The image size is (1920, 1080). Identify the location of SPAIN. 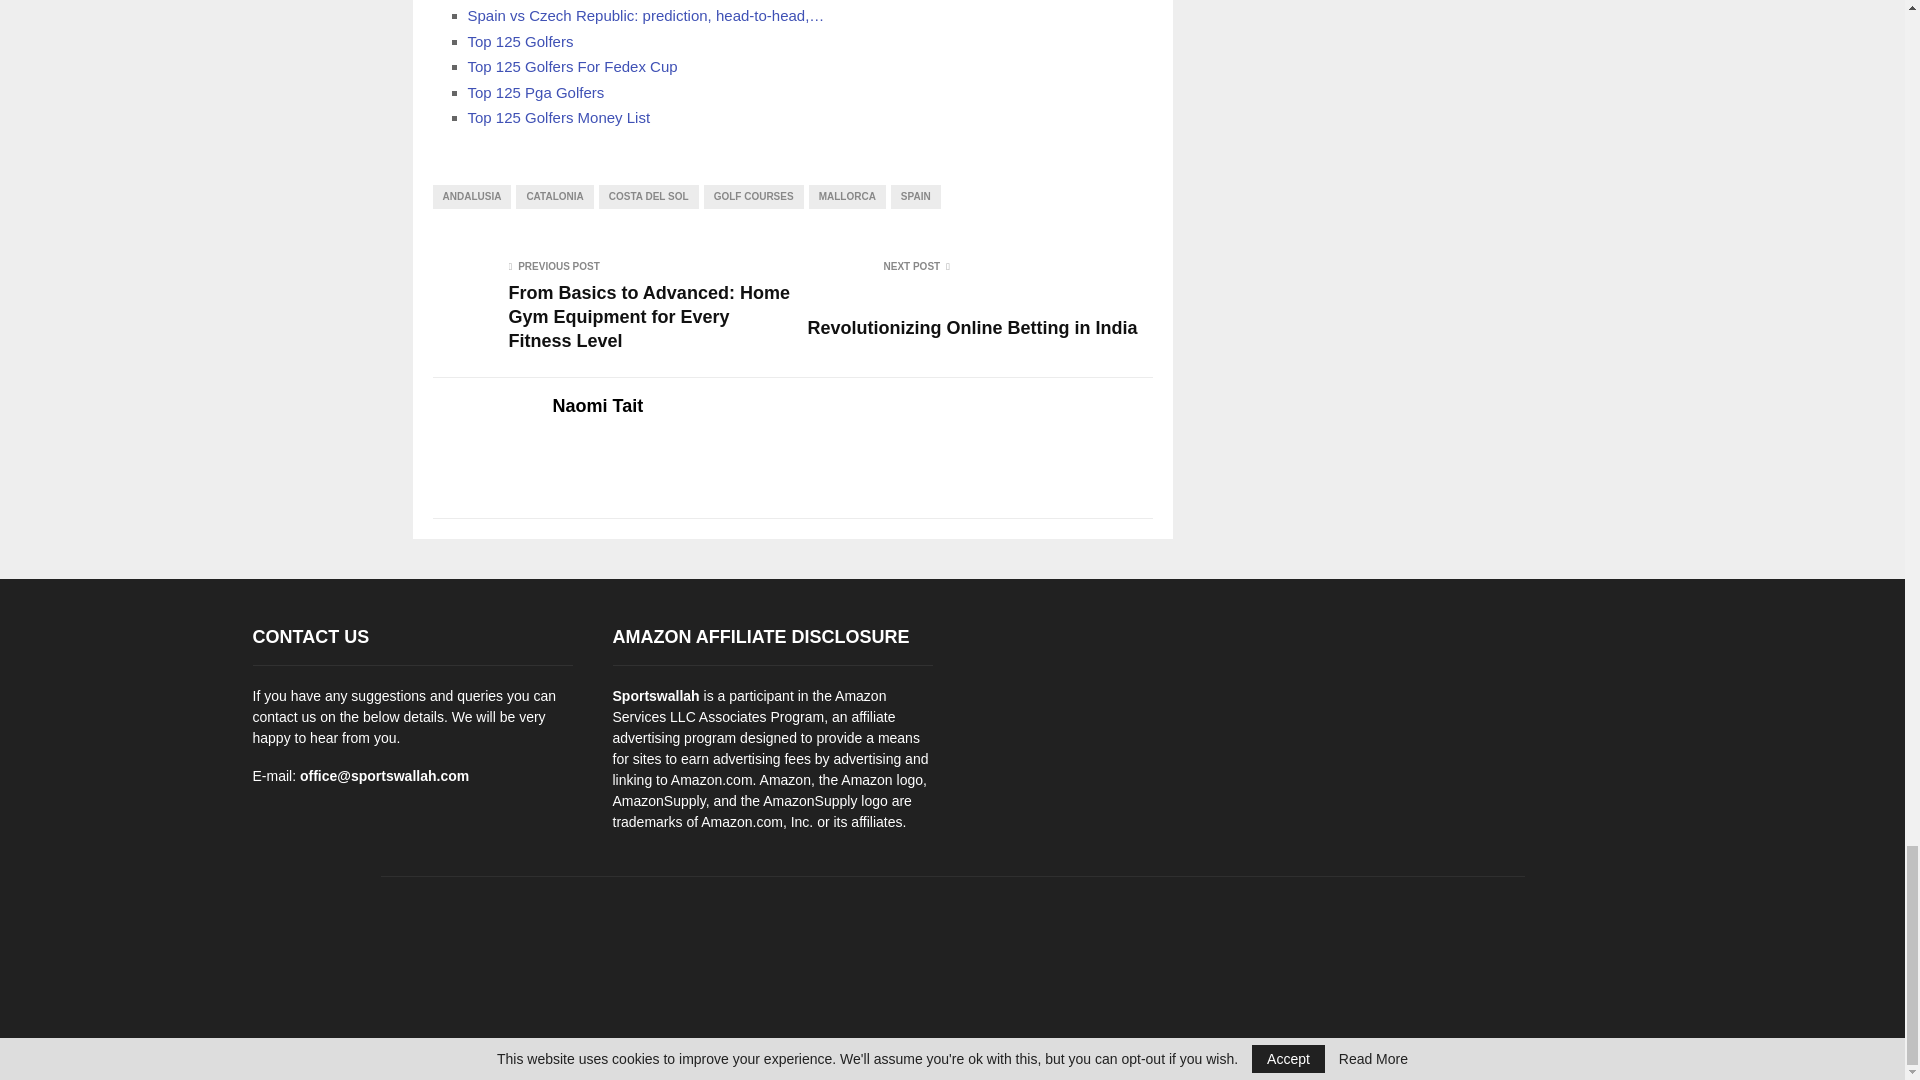
(915, 196).